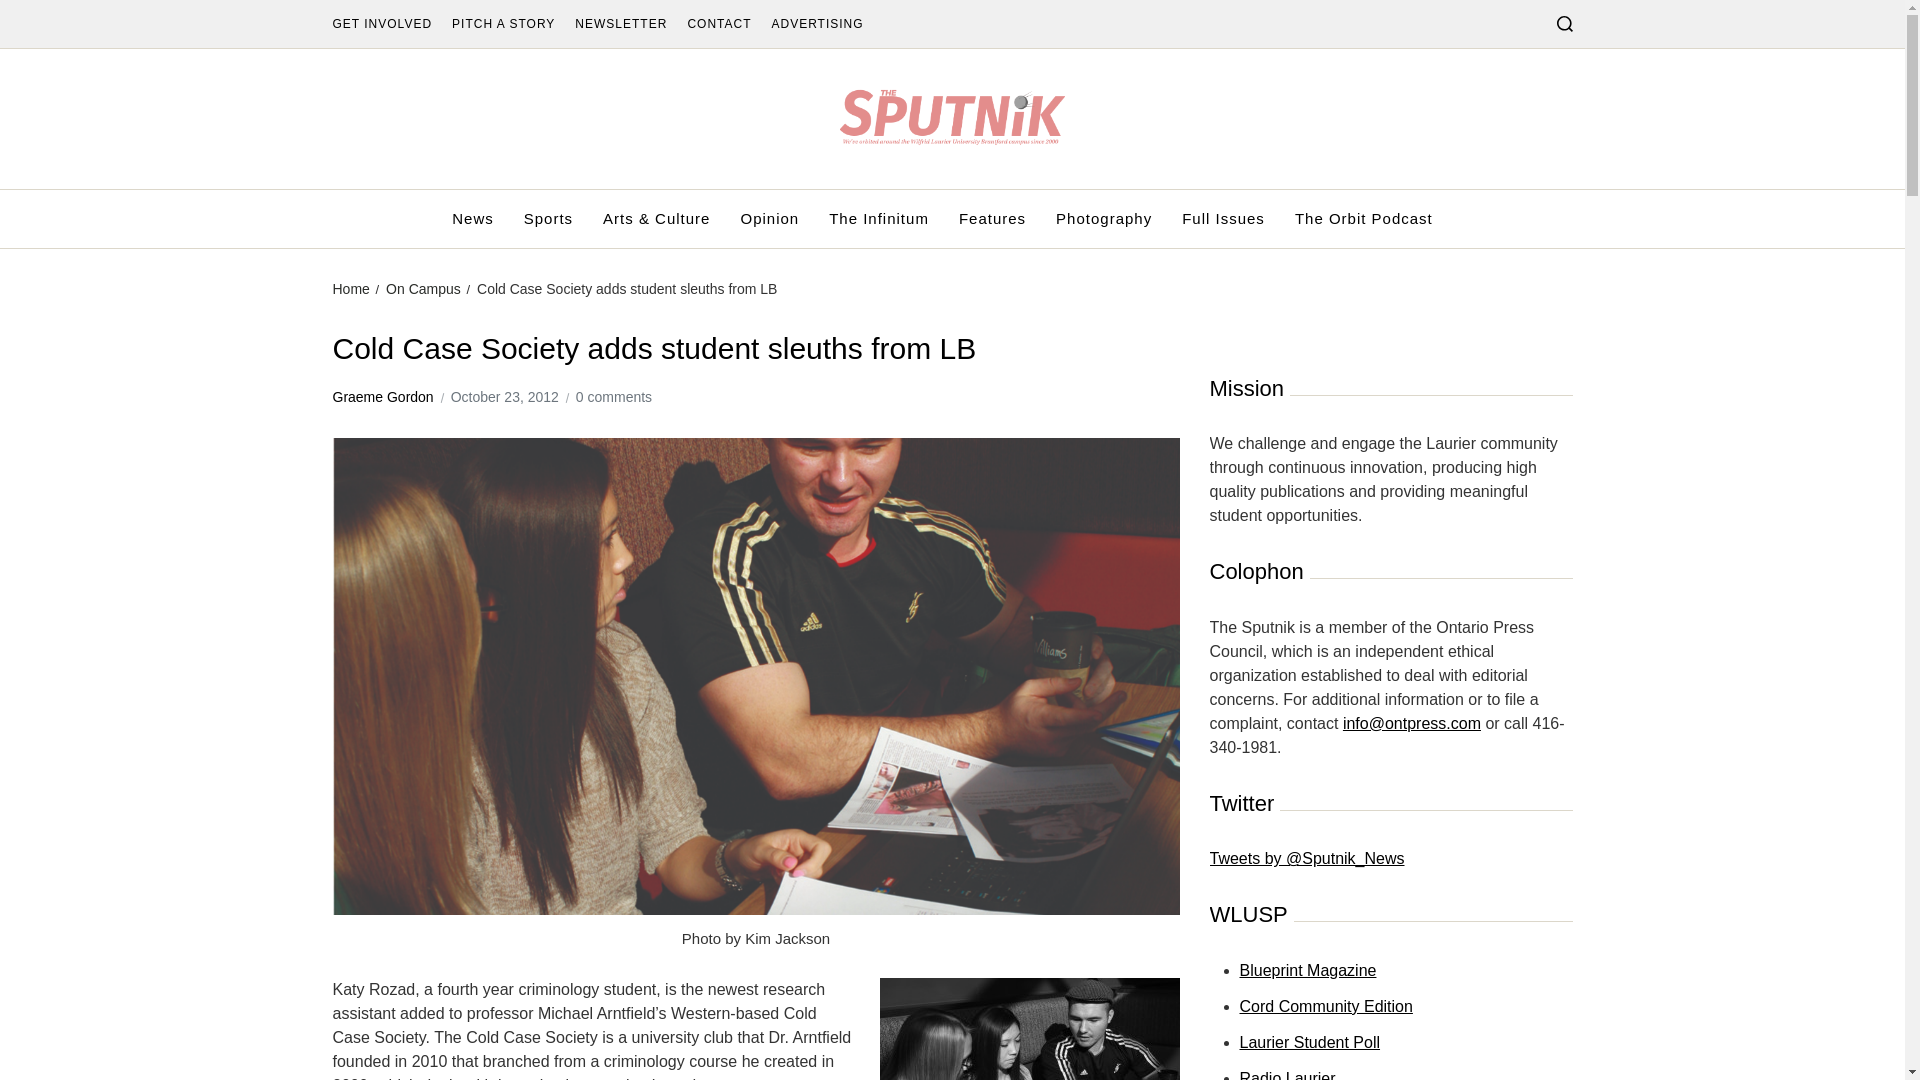  Describe the element at coordinates (718, 24) in the screenshot. I see `CONTACT` at that location.